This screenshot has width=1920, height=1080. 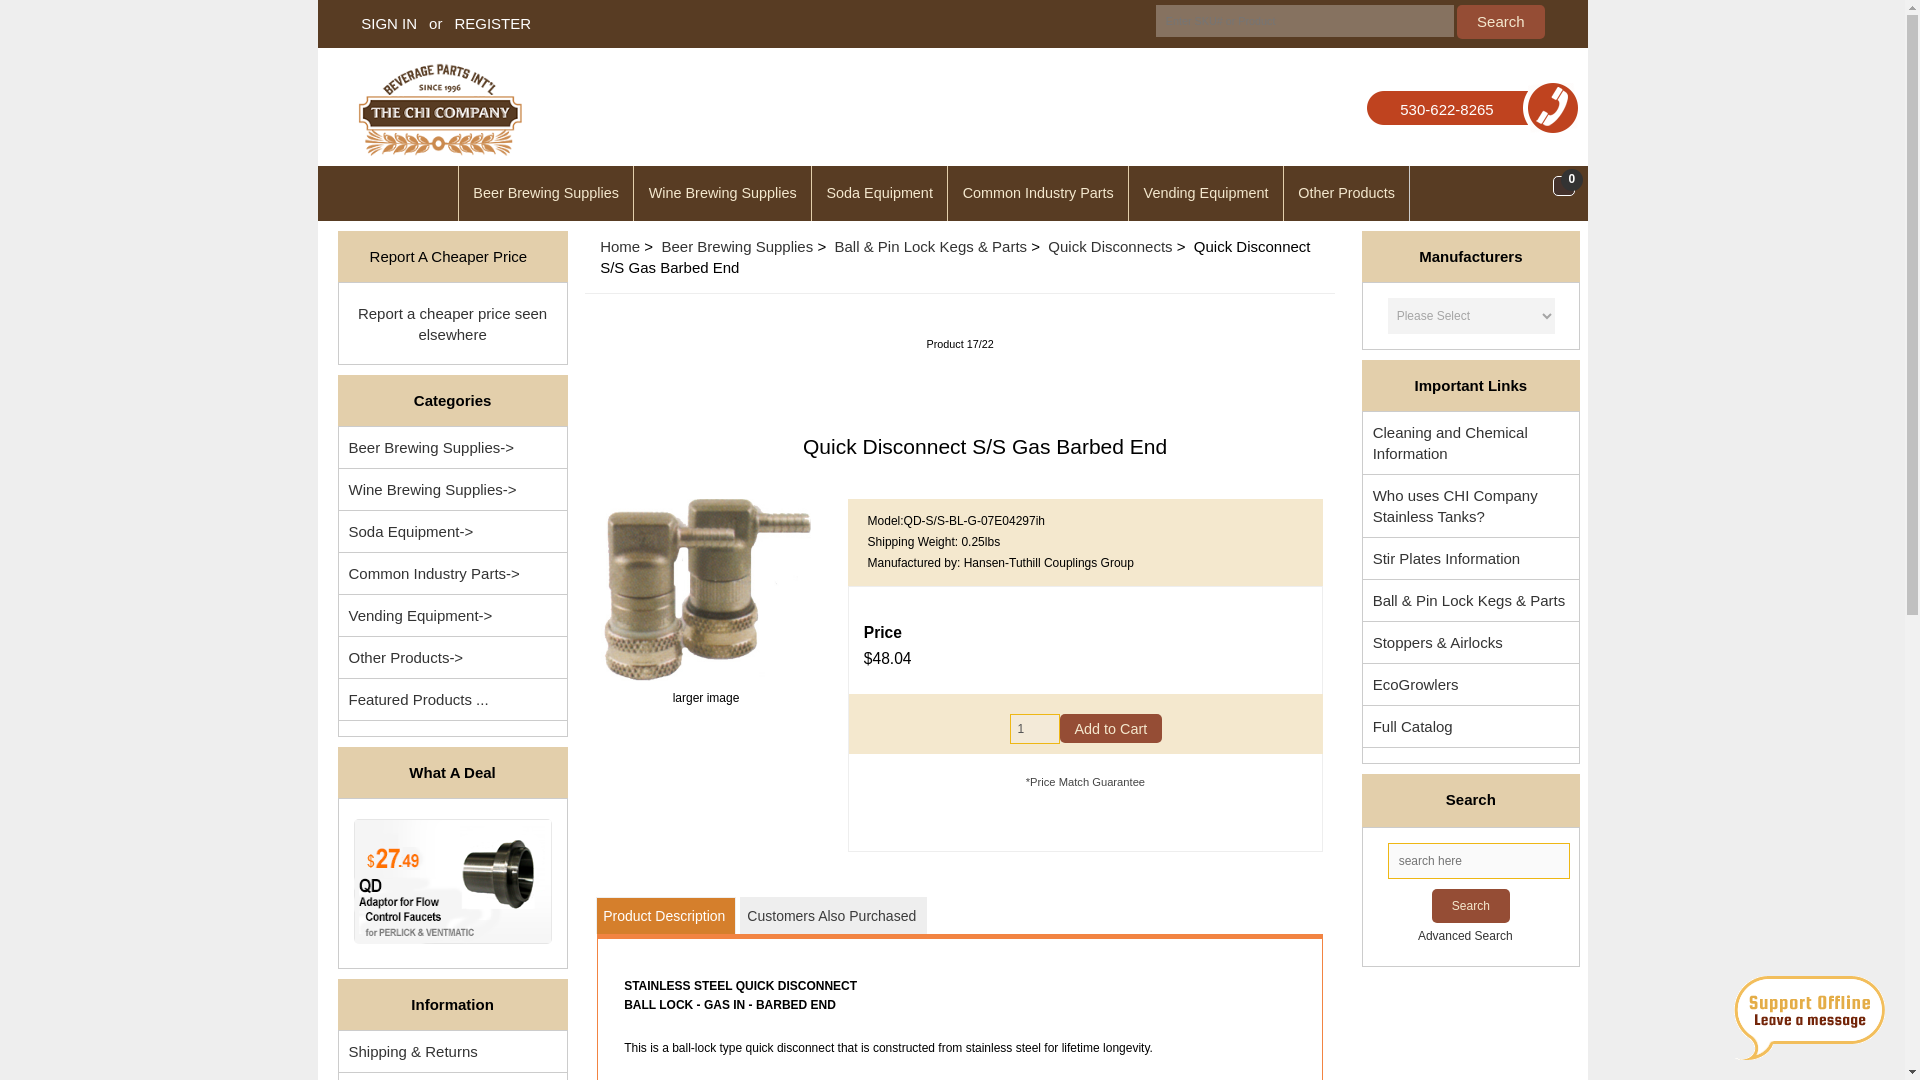 What do you see at coordinates (1501, 22) in the screenshot?
I see `Search` at bounding box center [1501, 22].